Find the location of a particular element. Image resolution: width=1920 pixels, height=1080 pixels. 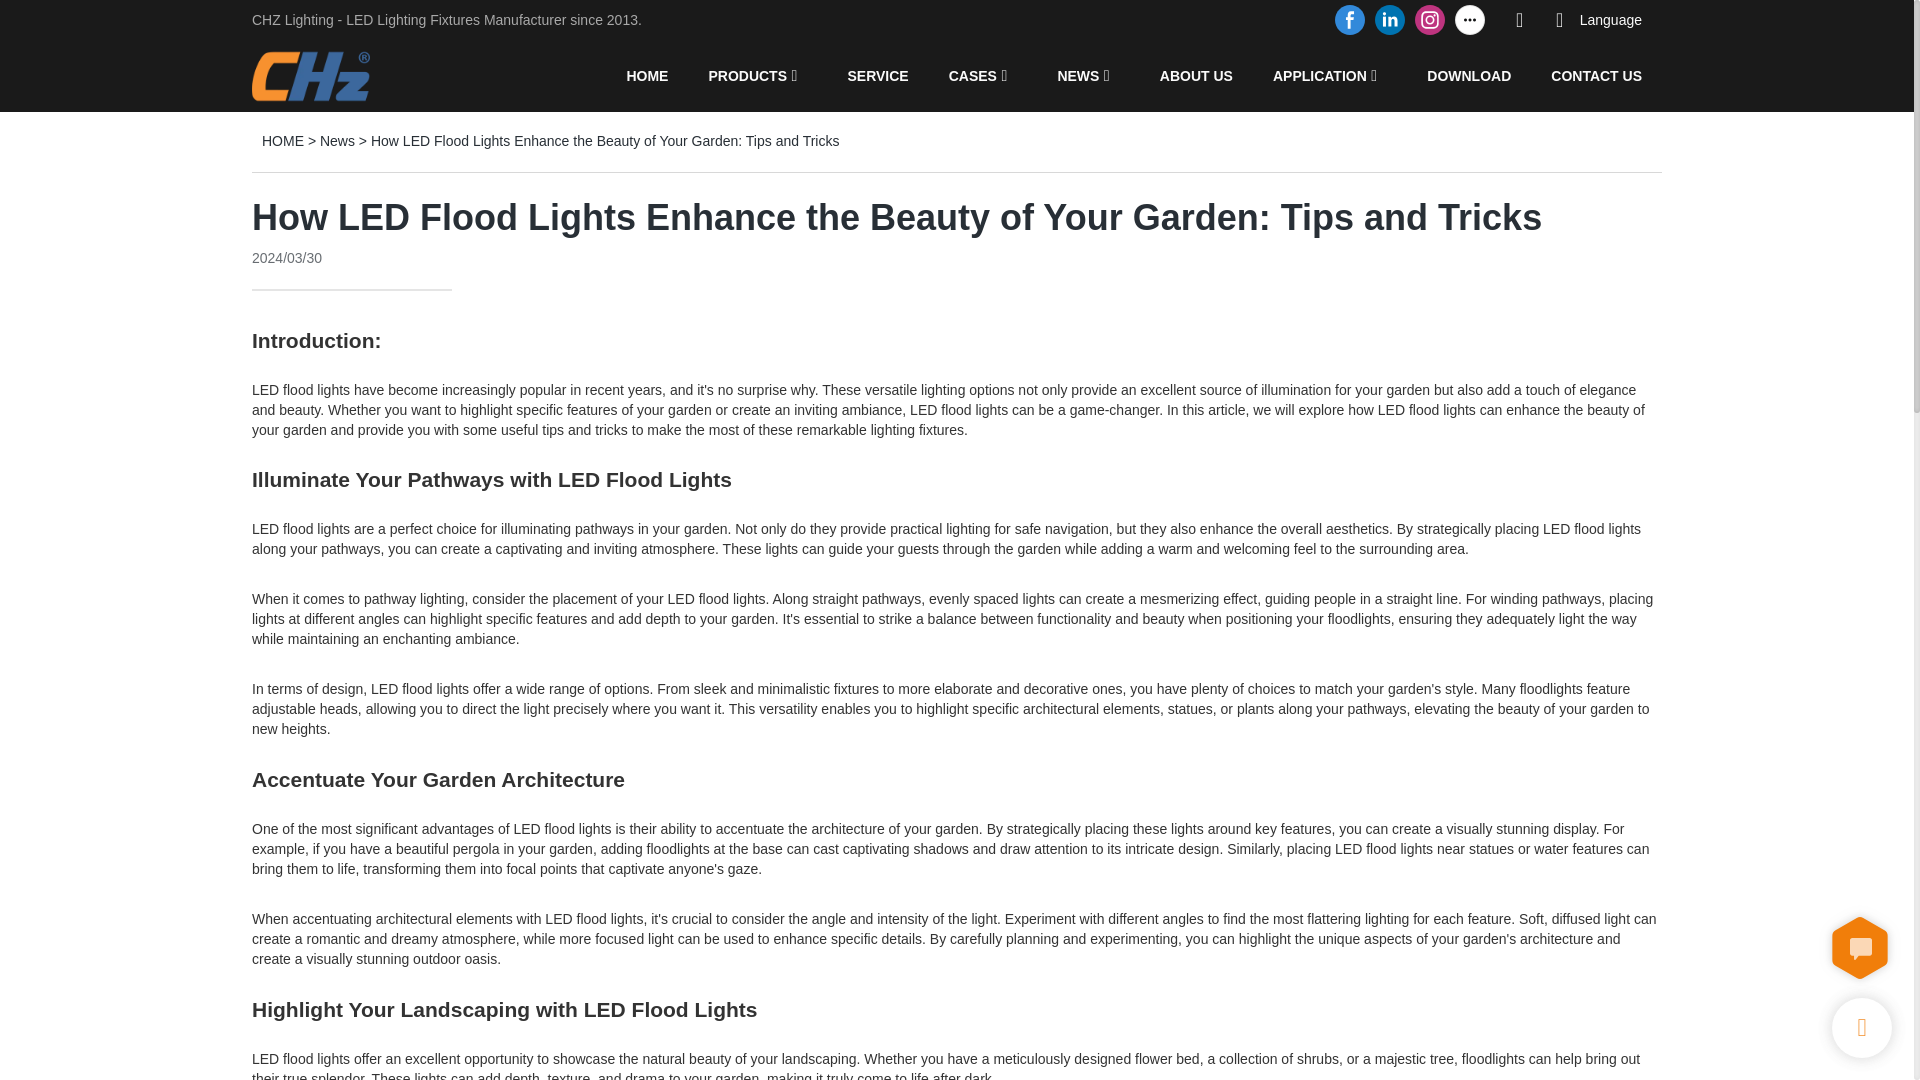

News is located at coordinates (338, 140).